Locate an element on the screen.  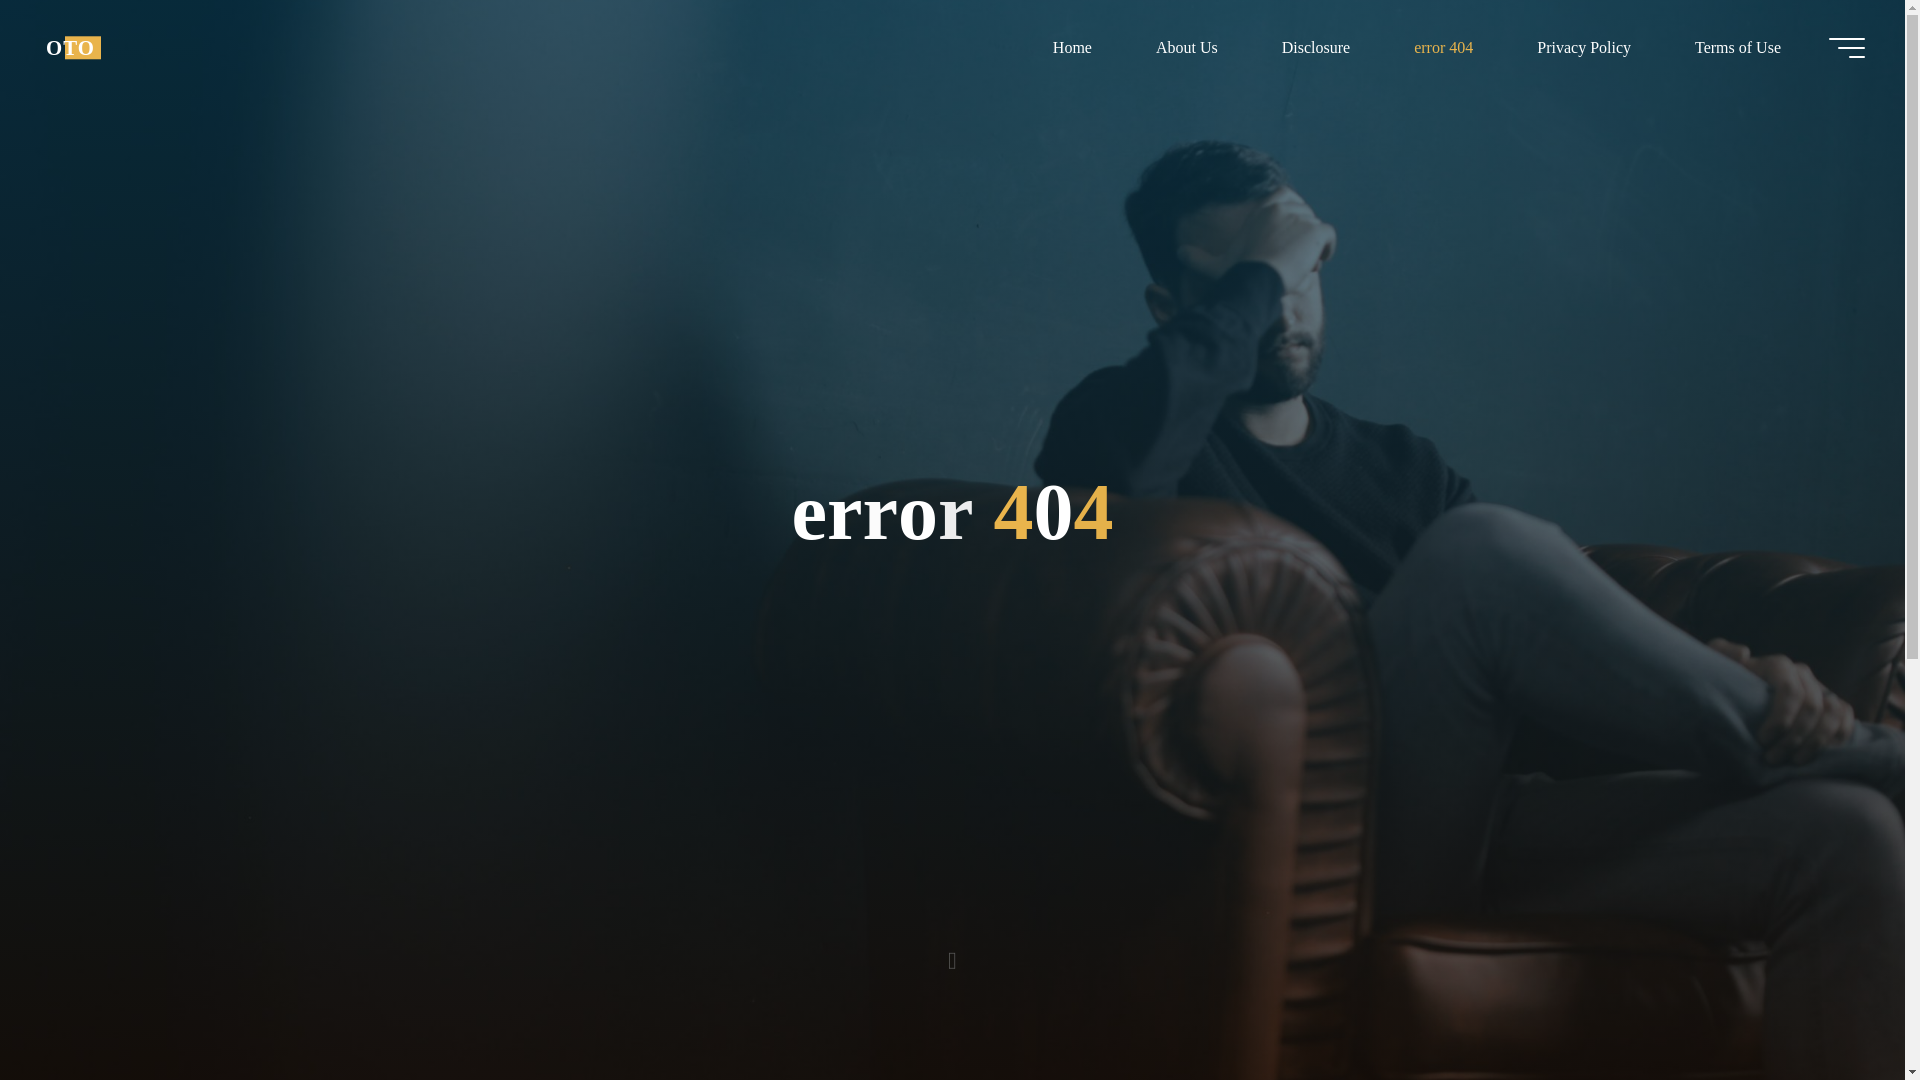
Terms of Use is located at coordinates (1737, 47).